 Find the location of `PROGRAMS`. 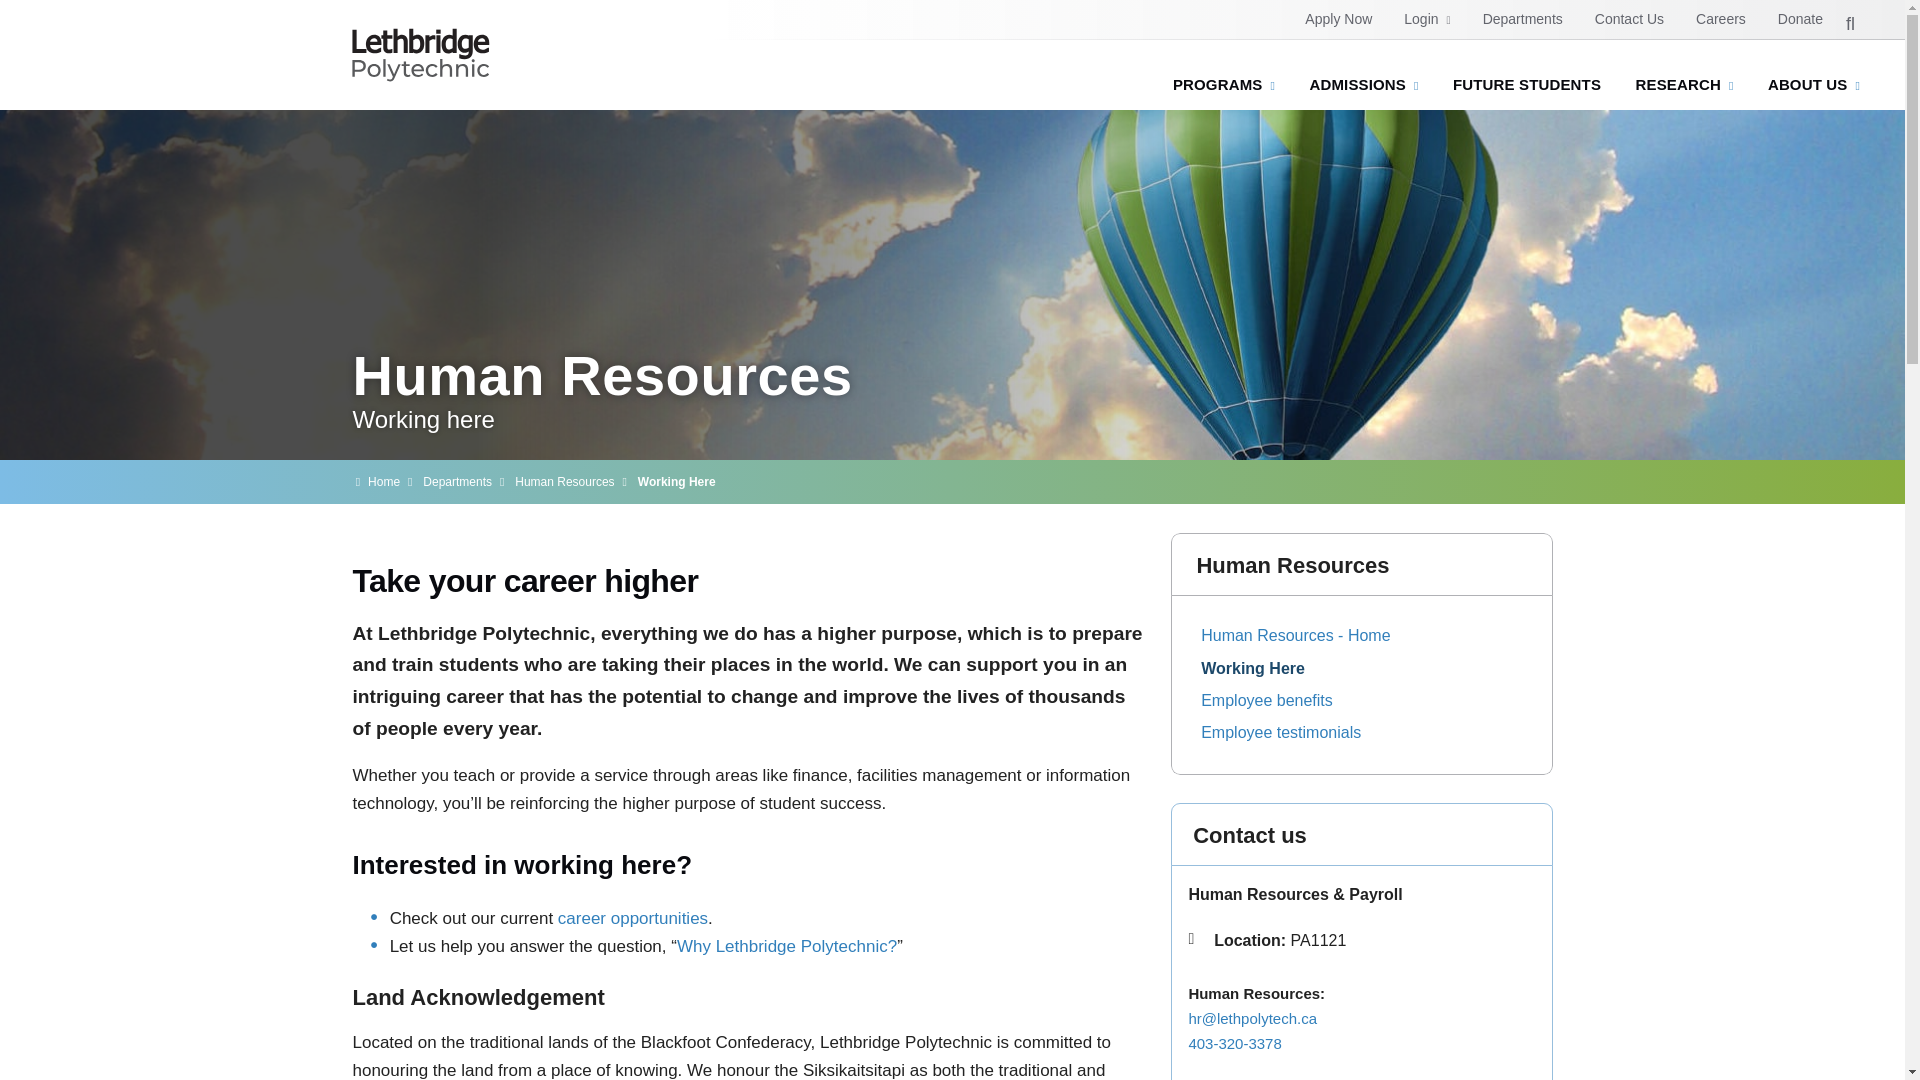

PROGRAMS is located at coordinates (1224, 90).